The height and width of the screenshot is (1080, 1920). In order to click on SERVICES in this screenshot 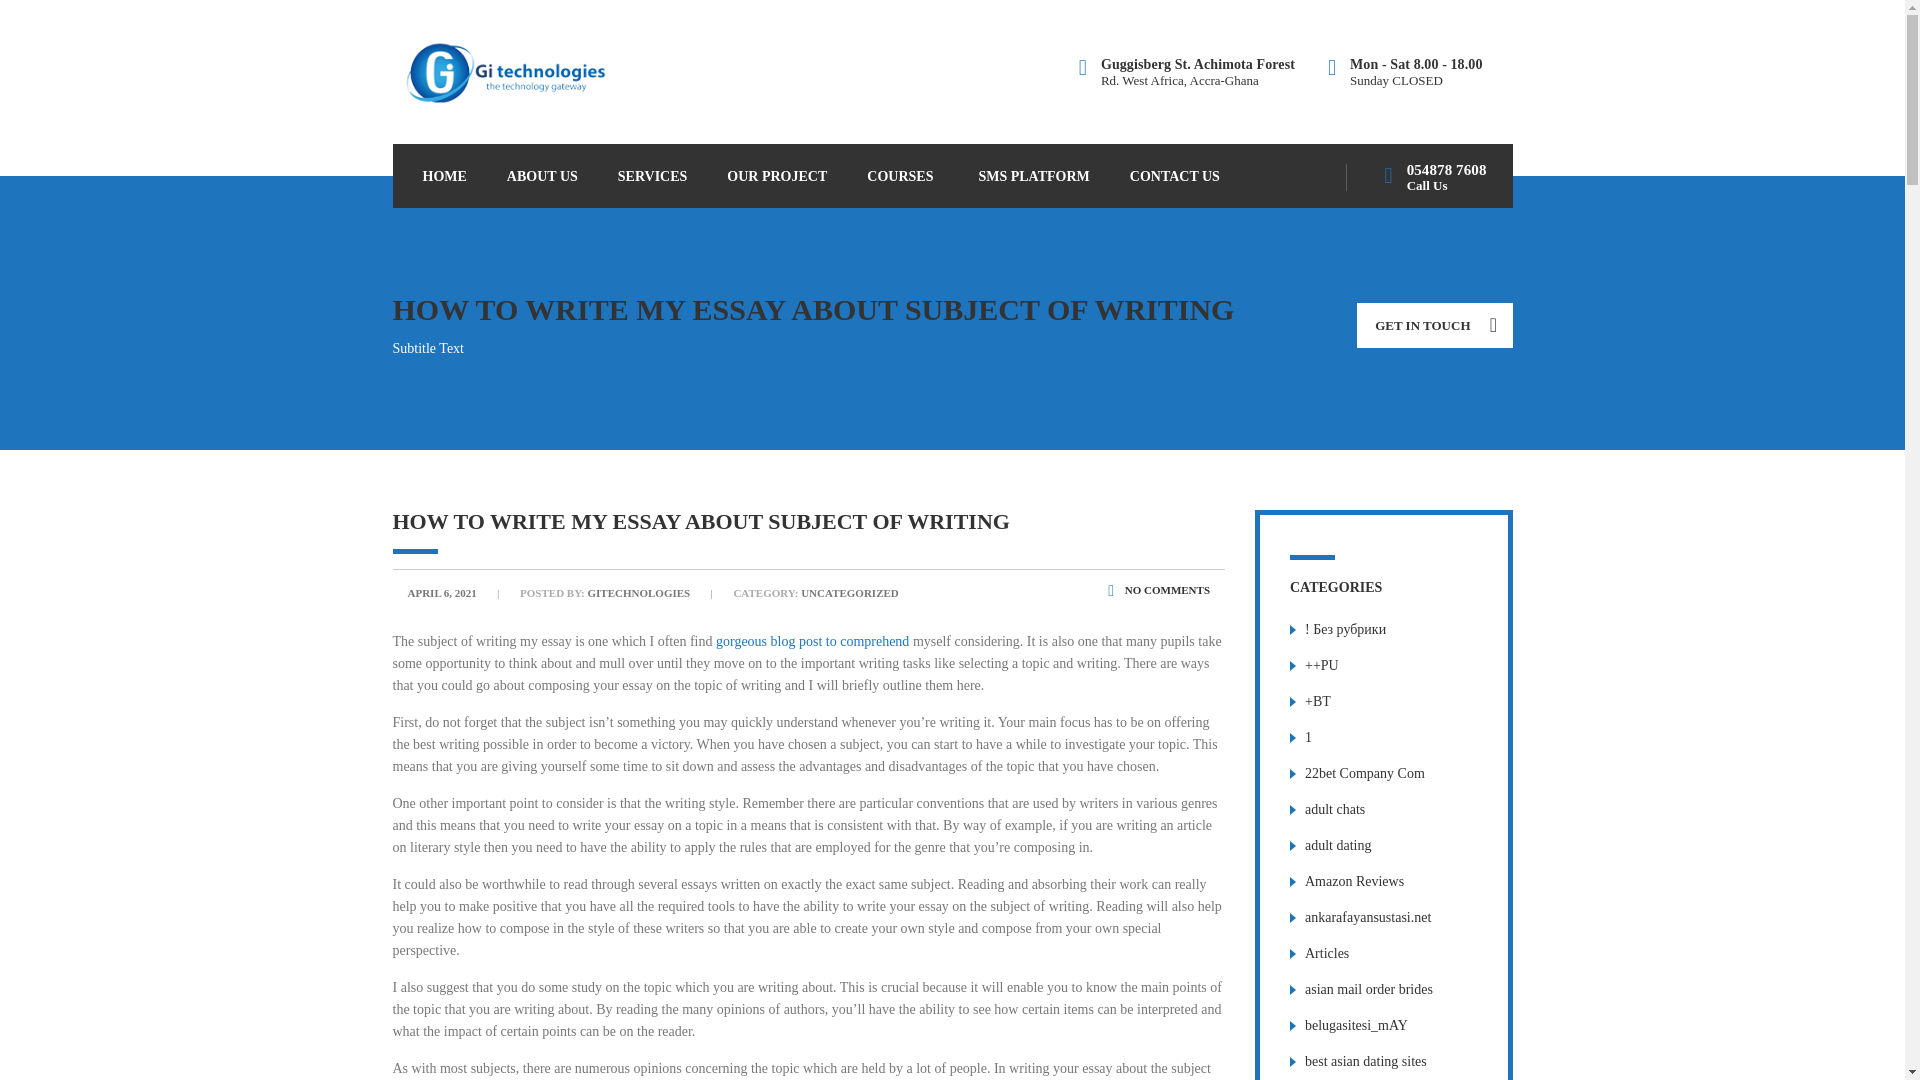, I will do `click(652, 176)`.